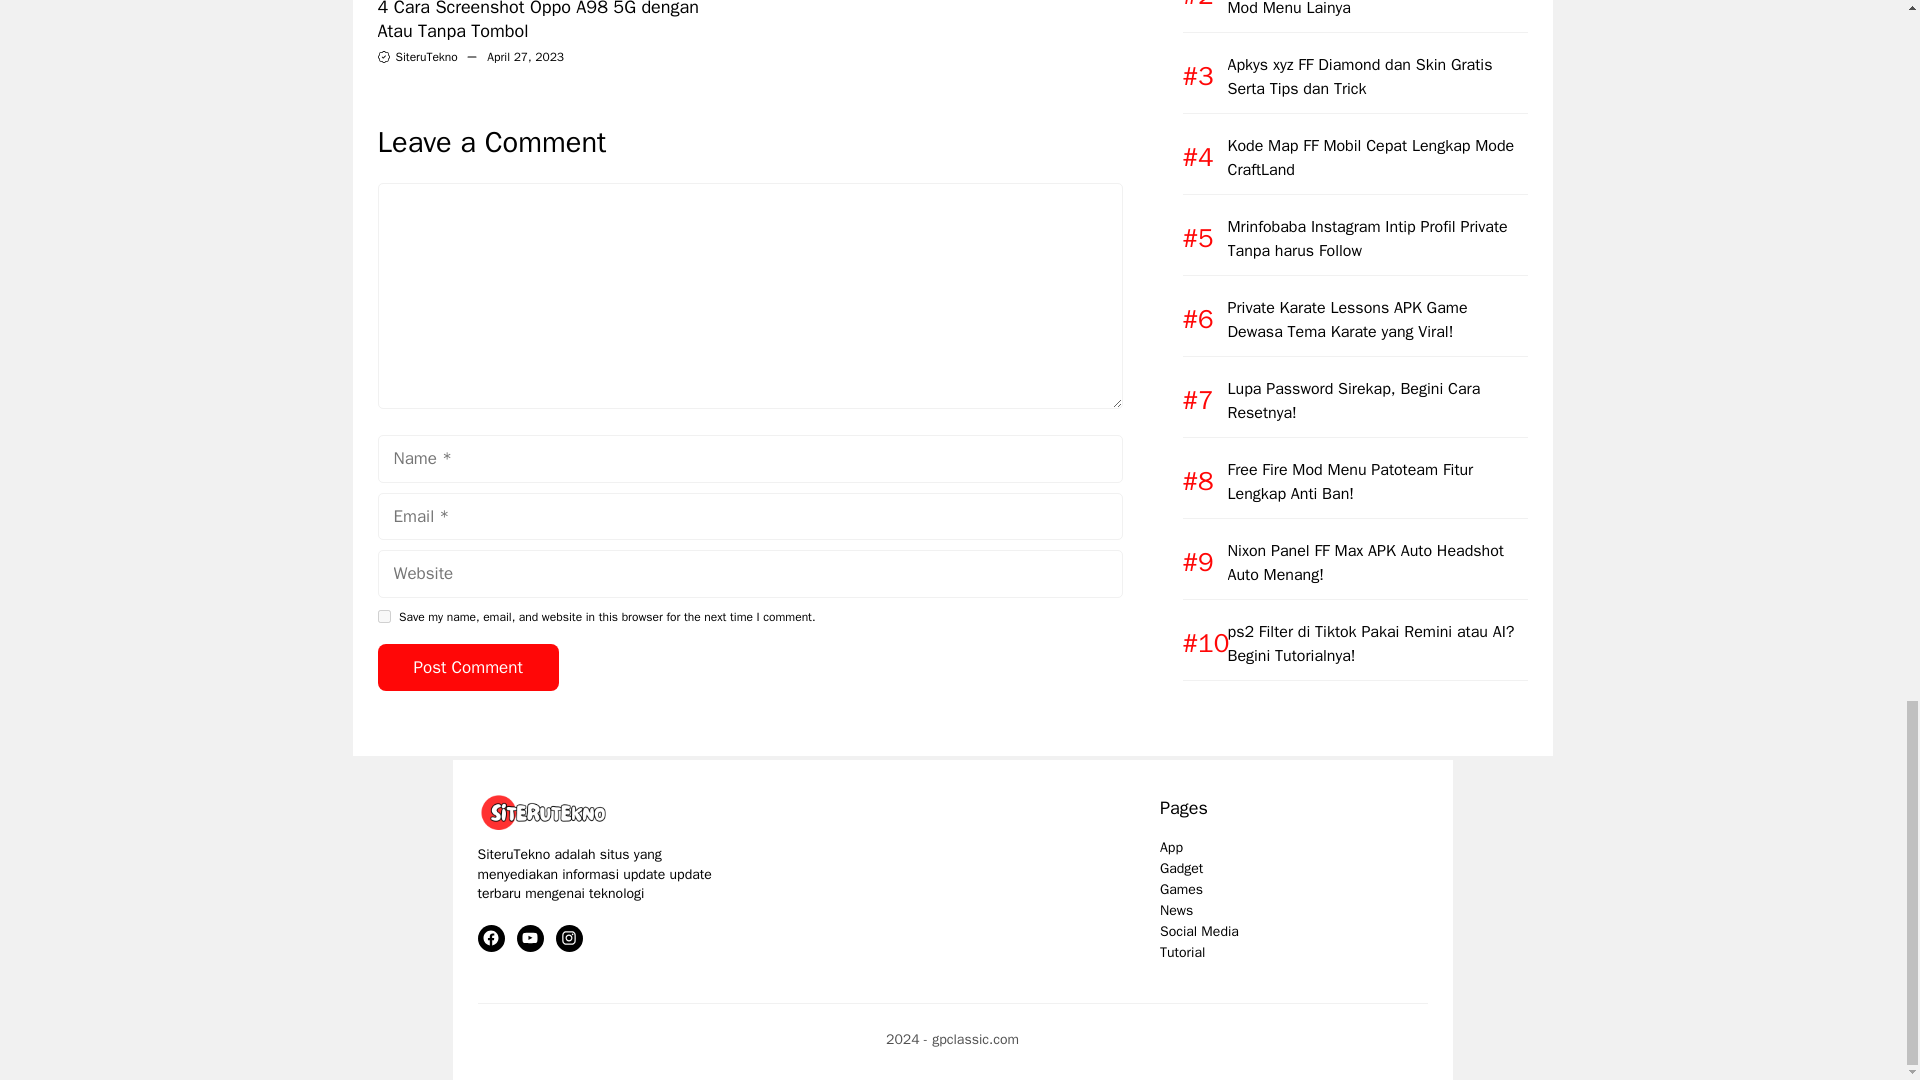  I want to click on Post Comment, so click(468, 668).